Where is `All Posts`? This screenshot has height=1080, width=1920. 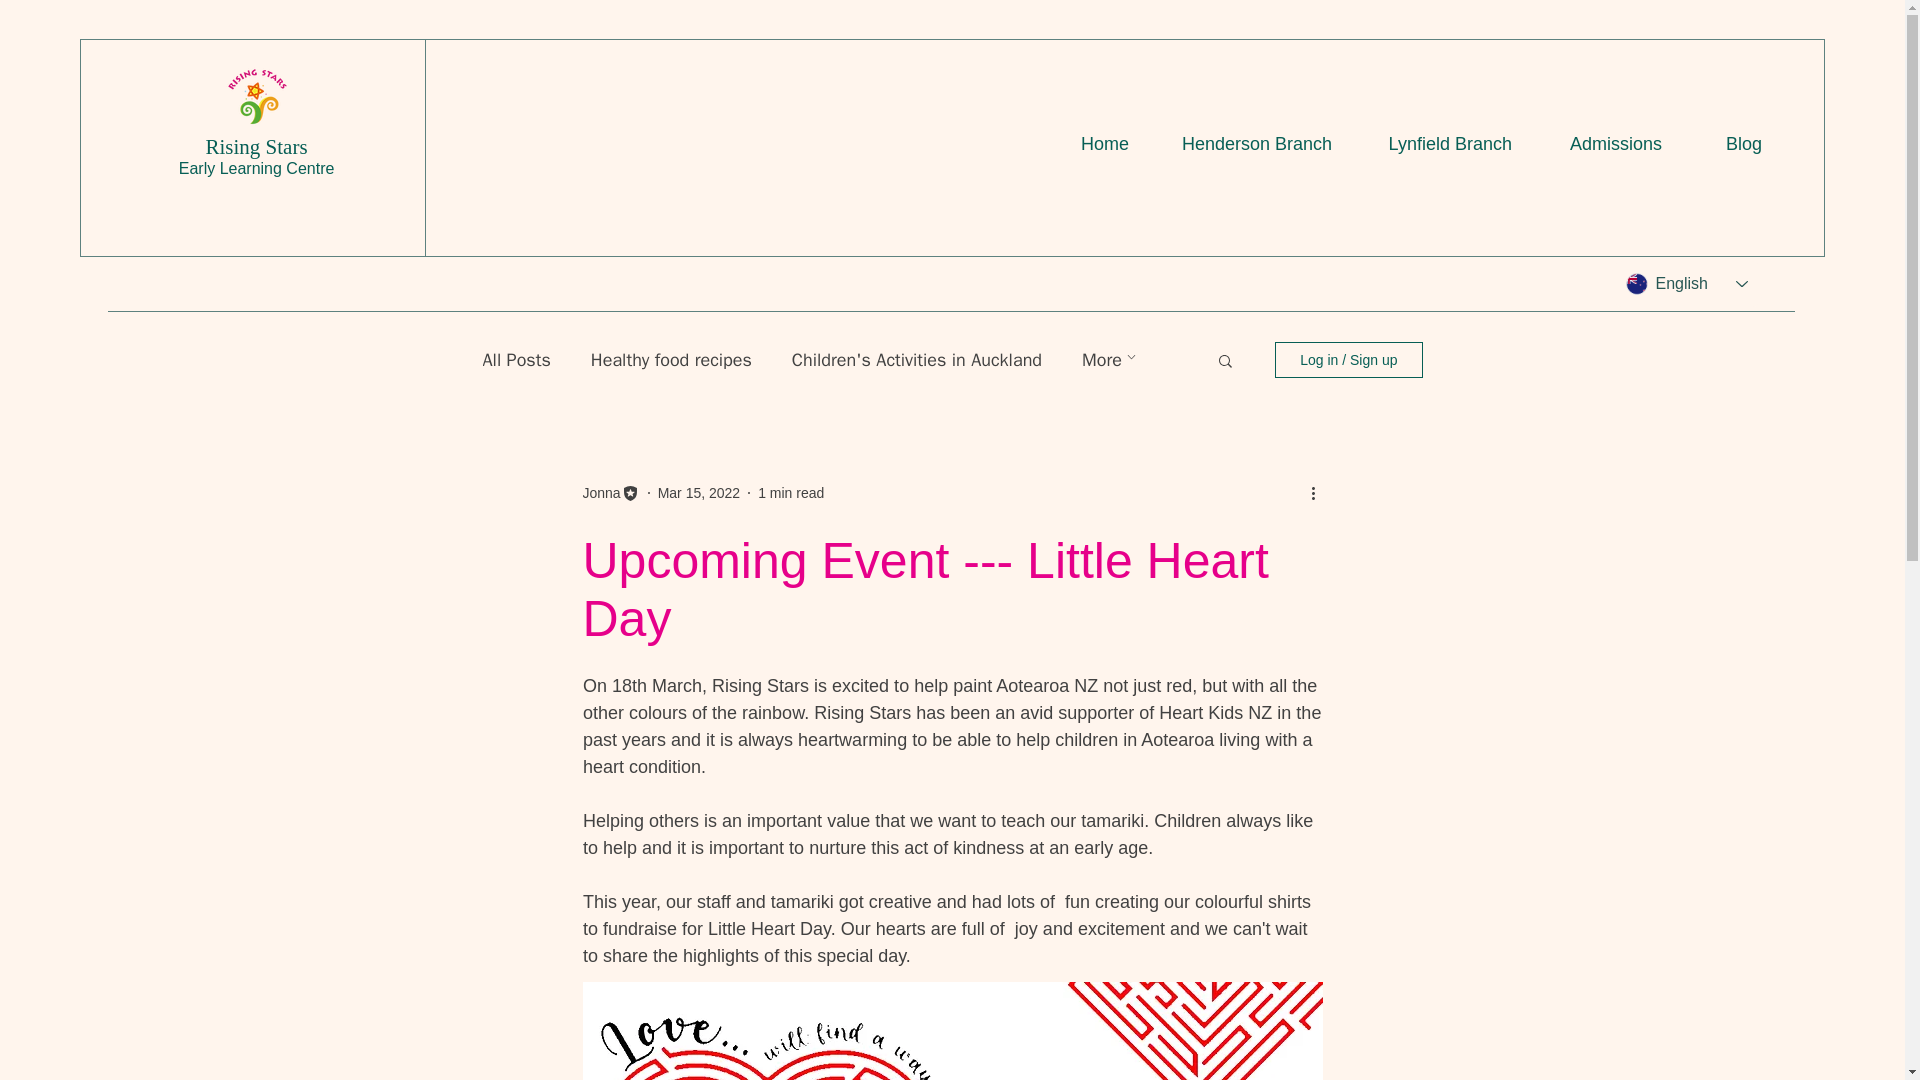 All Posts is located at coordinates (515, 359).